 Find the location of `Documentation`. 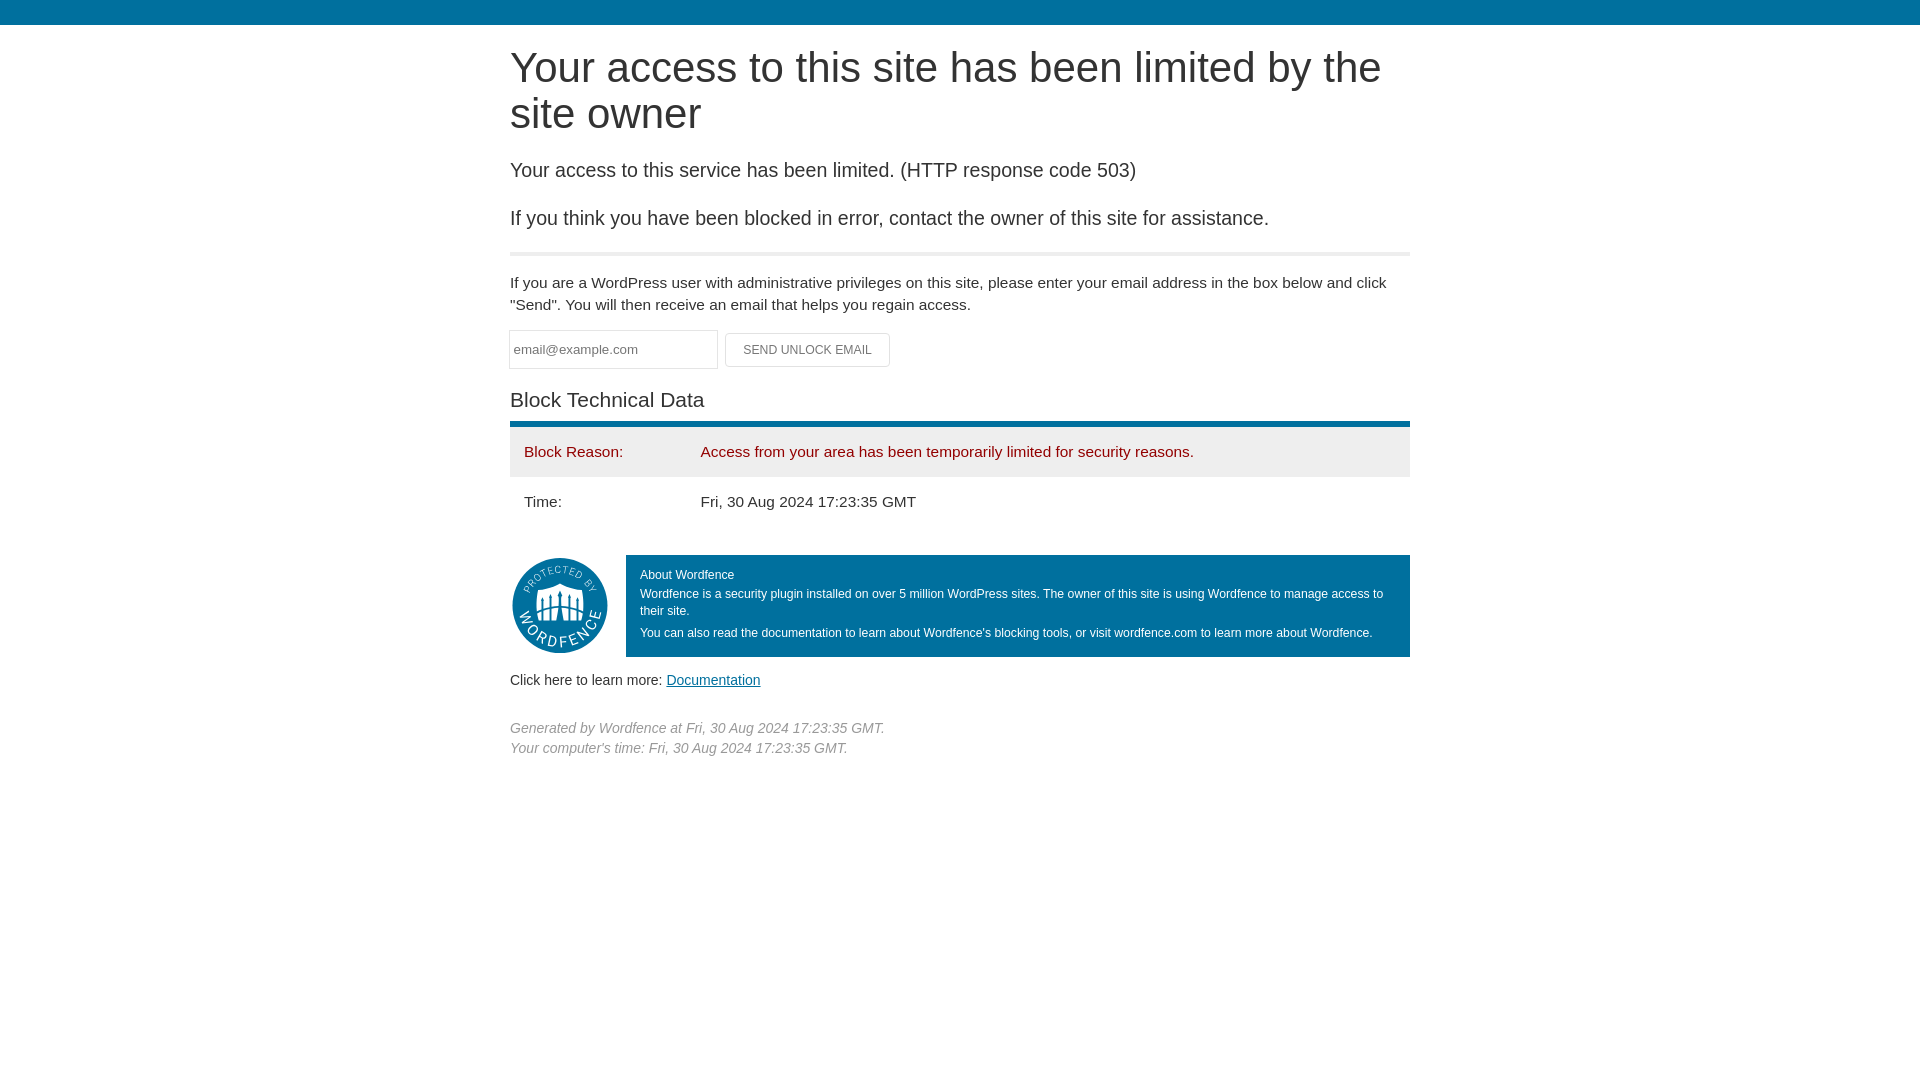

Documentation is located at coordinates (713, 679).